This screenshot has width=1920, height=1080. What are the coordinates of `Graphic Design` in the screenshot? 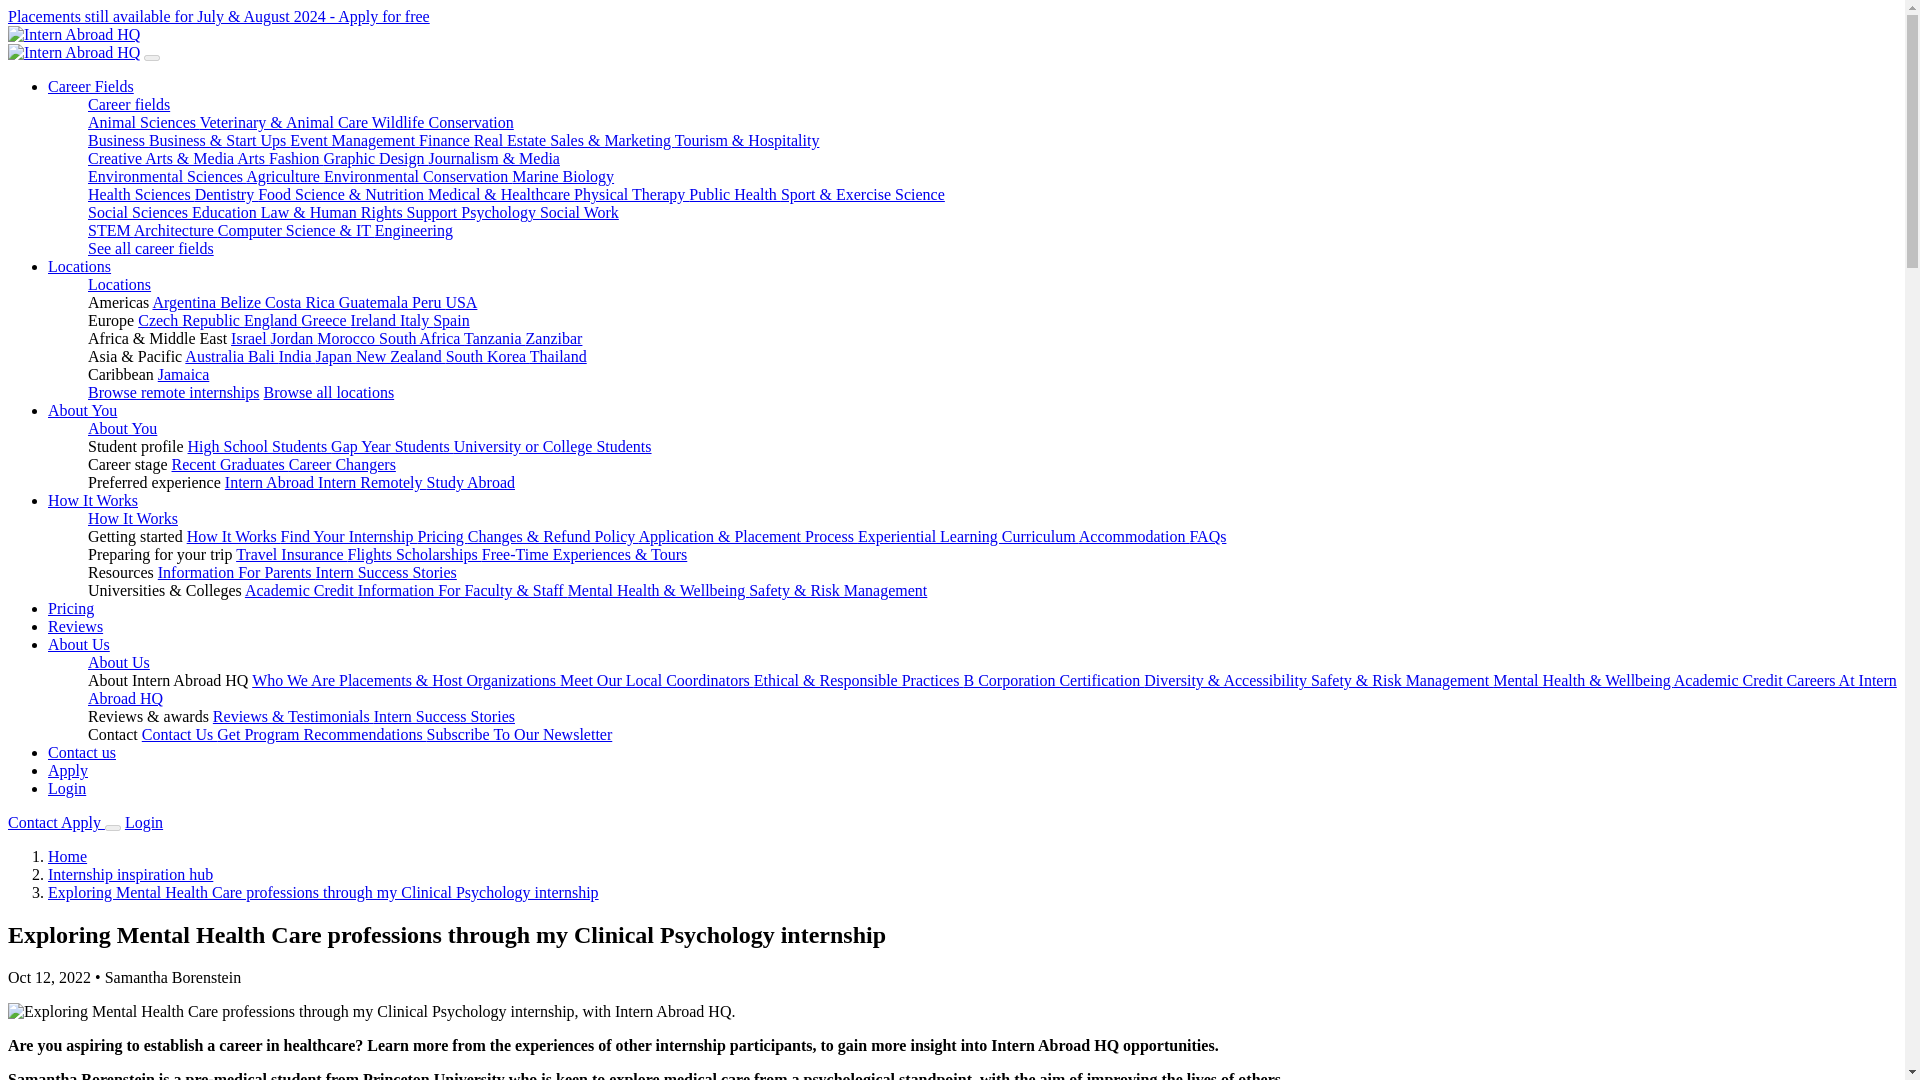 It's located at (376, 158).